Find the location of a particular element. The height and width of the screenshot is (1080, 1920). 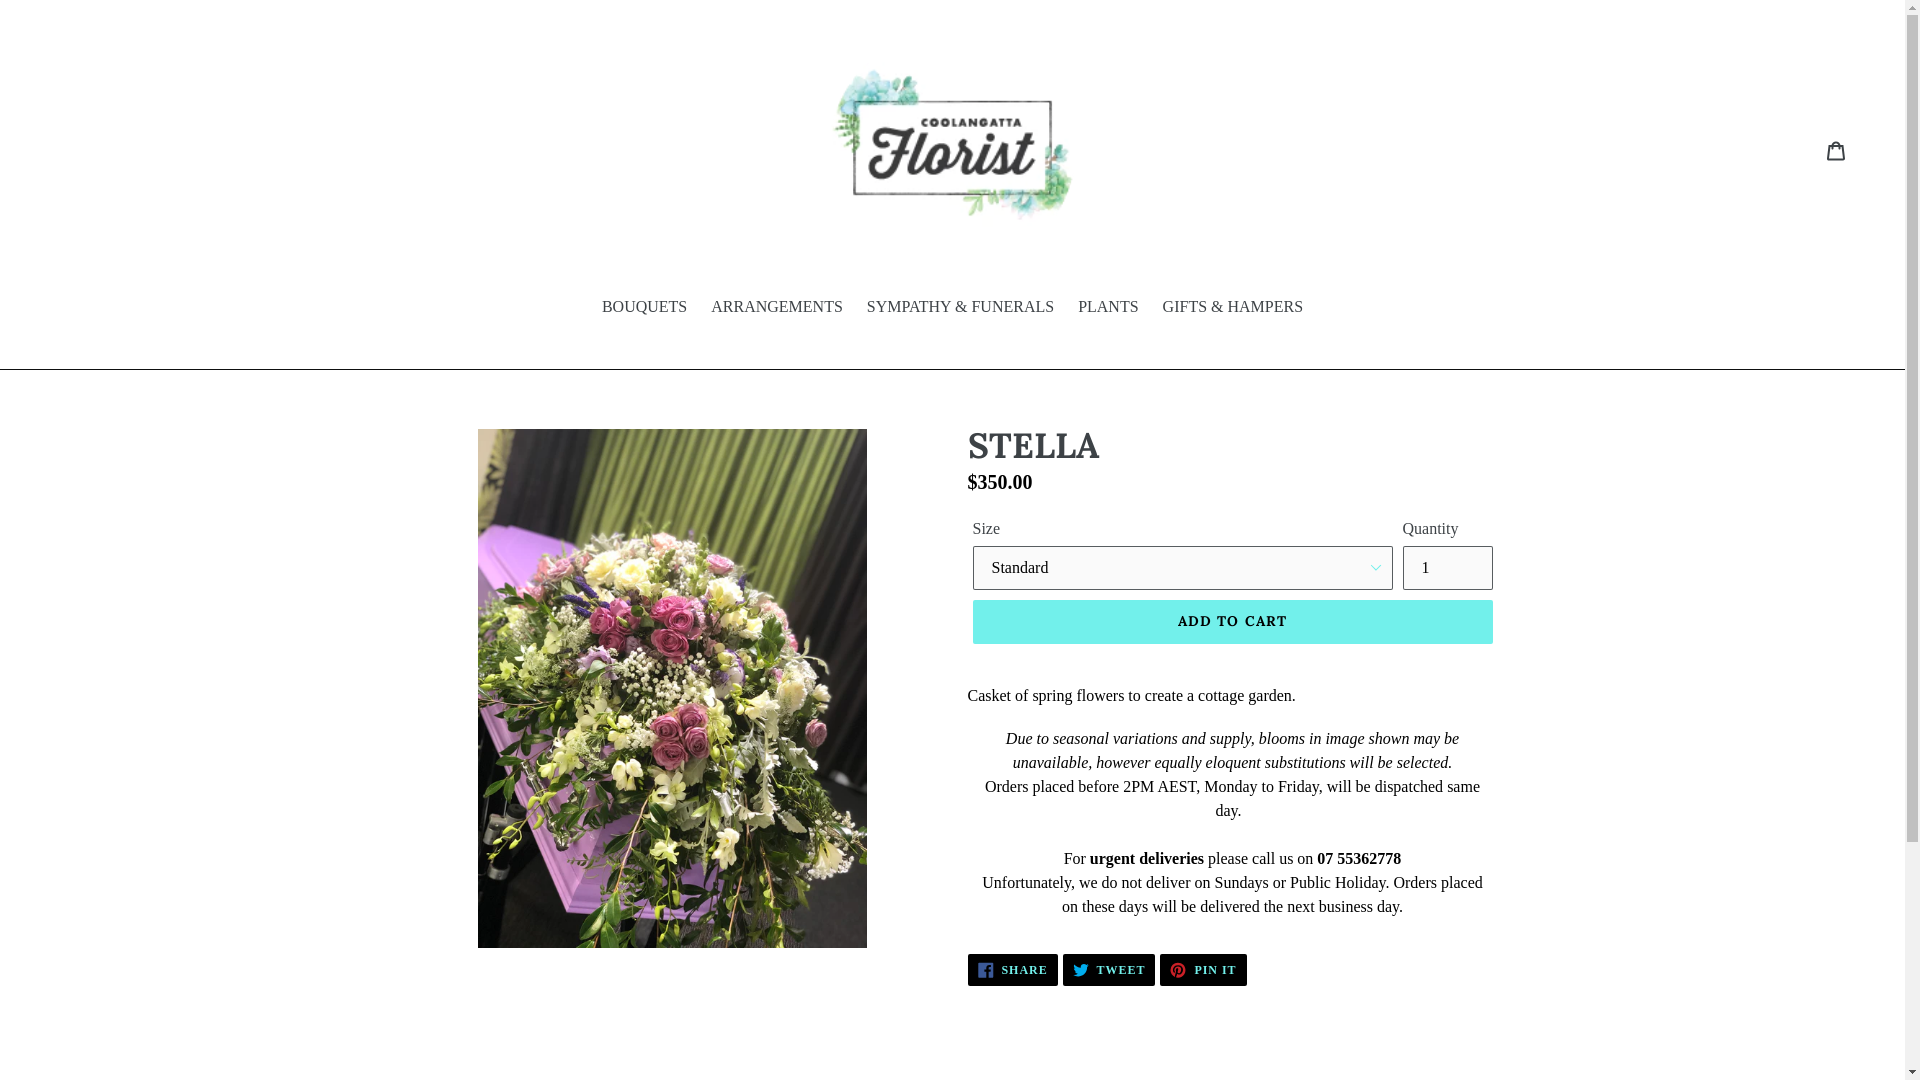

SYMPATHY & FUNERALS is located at coordinates (960, 308).